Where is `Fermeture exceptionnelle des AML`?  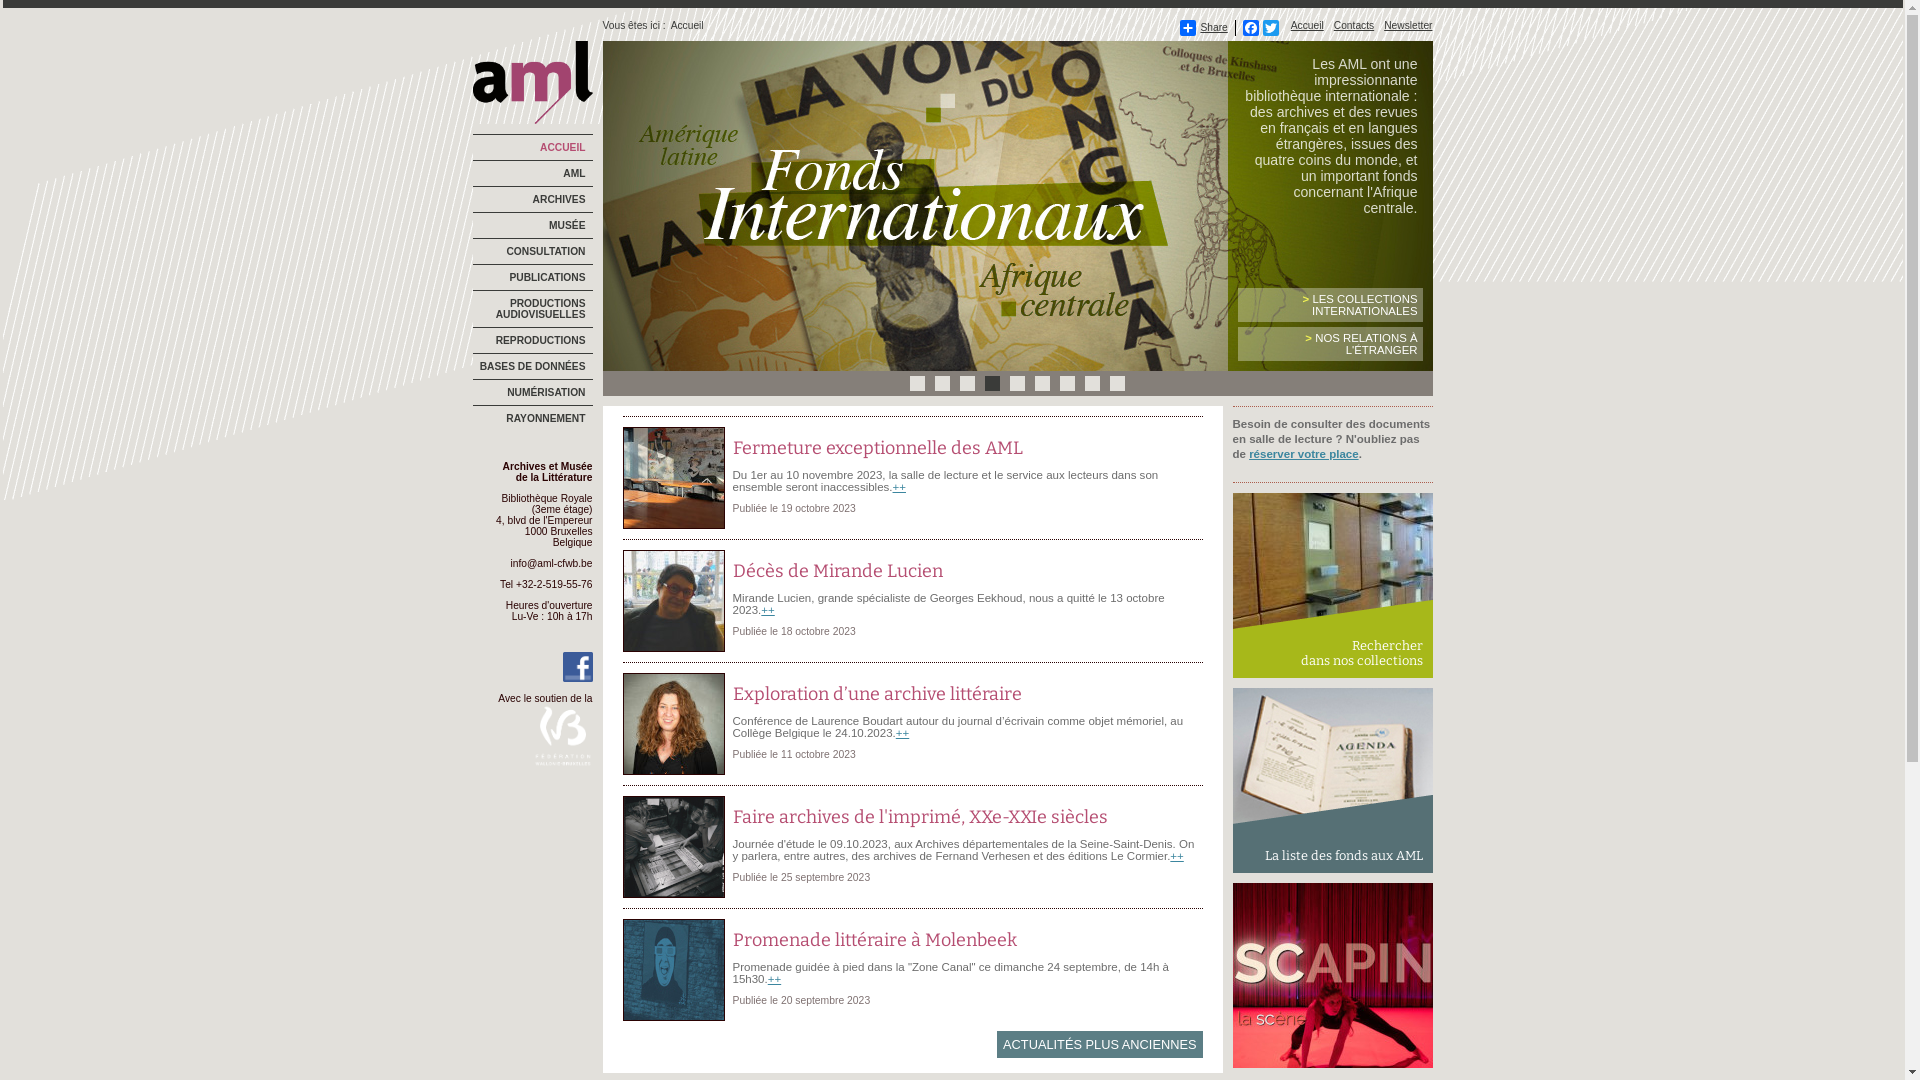 Fermeture exceptionnelle des AML is located at coordinates (877, 448).